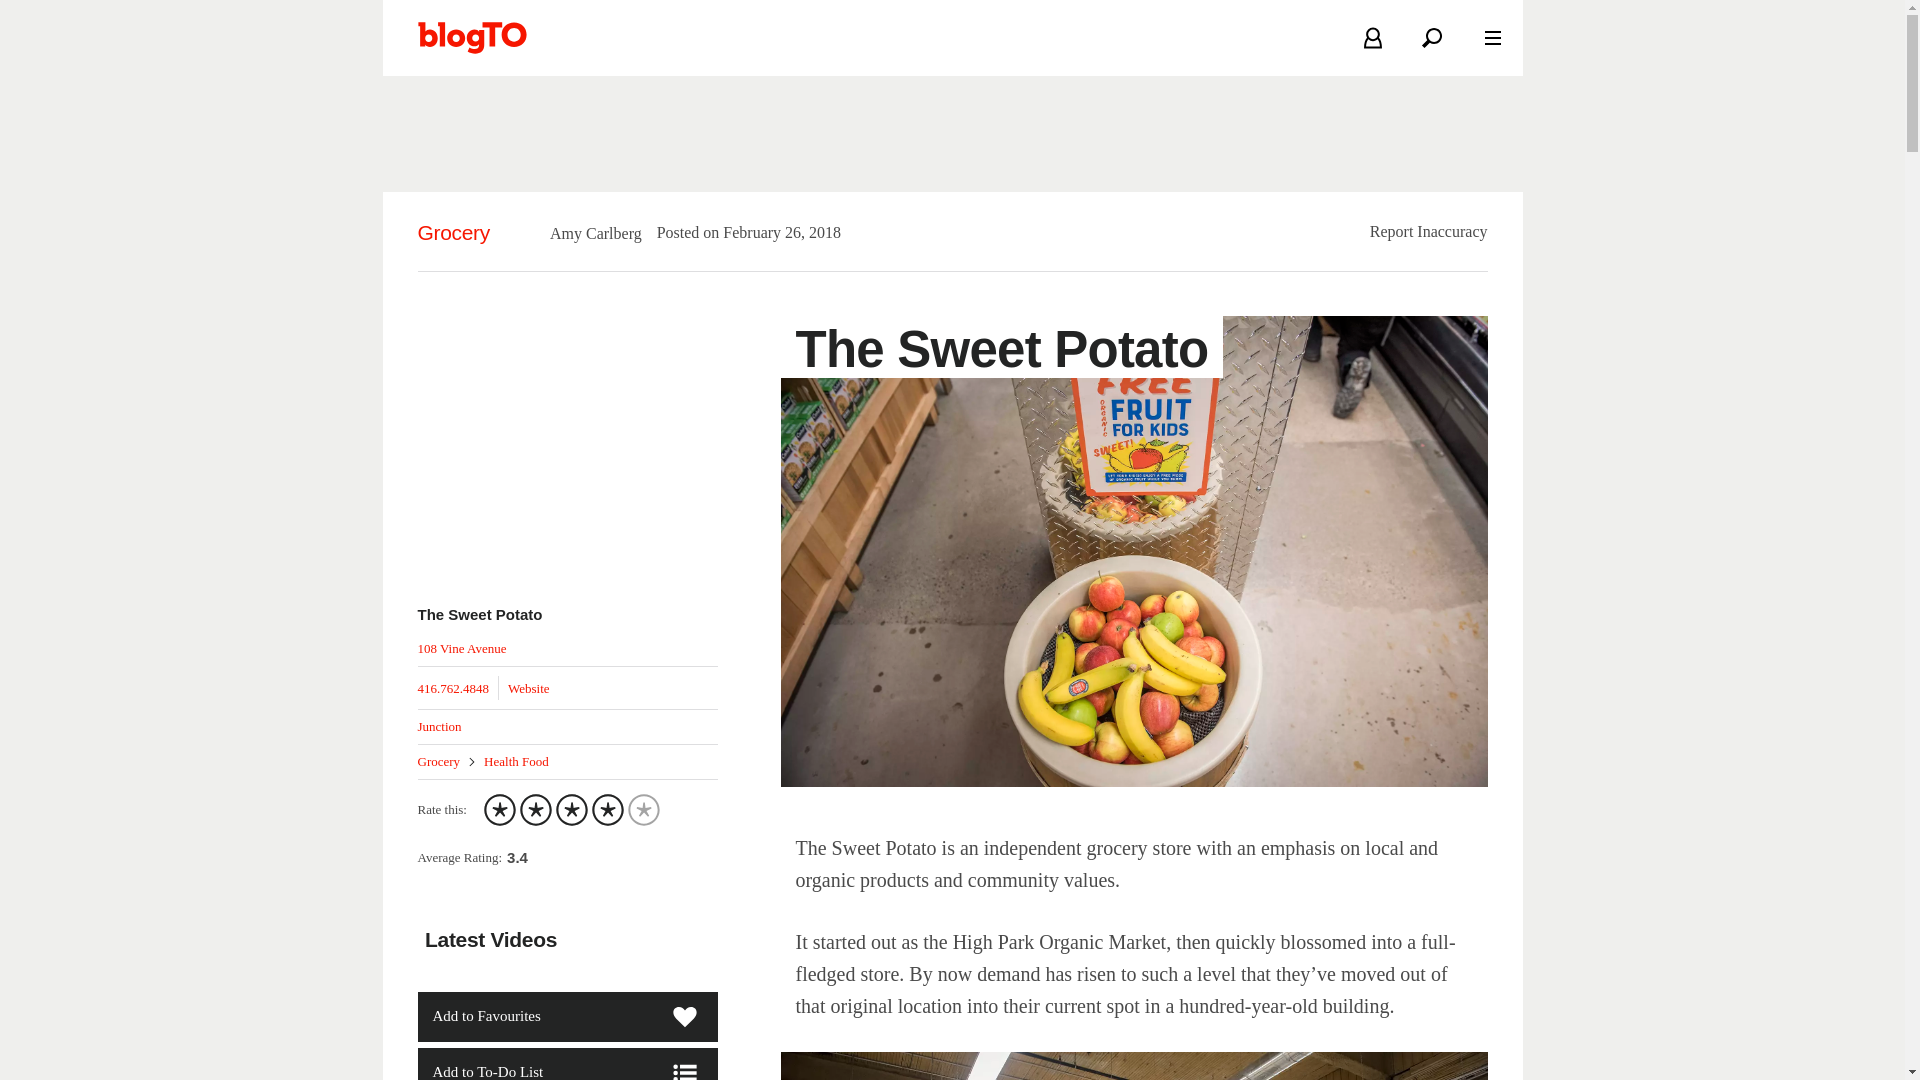 The width and height of the screenshot is (1920, 1080). I want to click on 2018-02-26T09:58:52, so click(771, 232).